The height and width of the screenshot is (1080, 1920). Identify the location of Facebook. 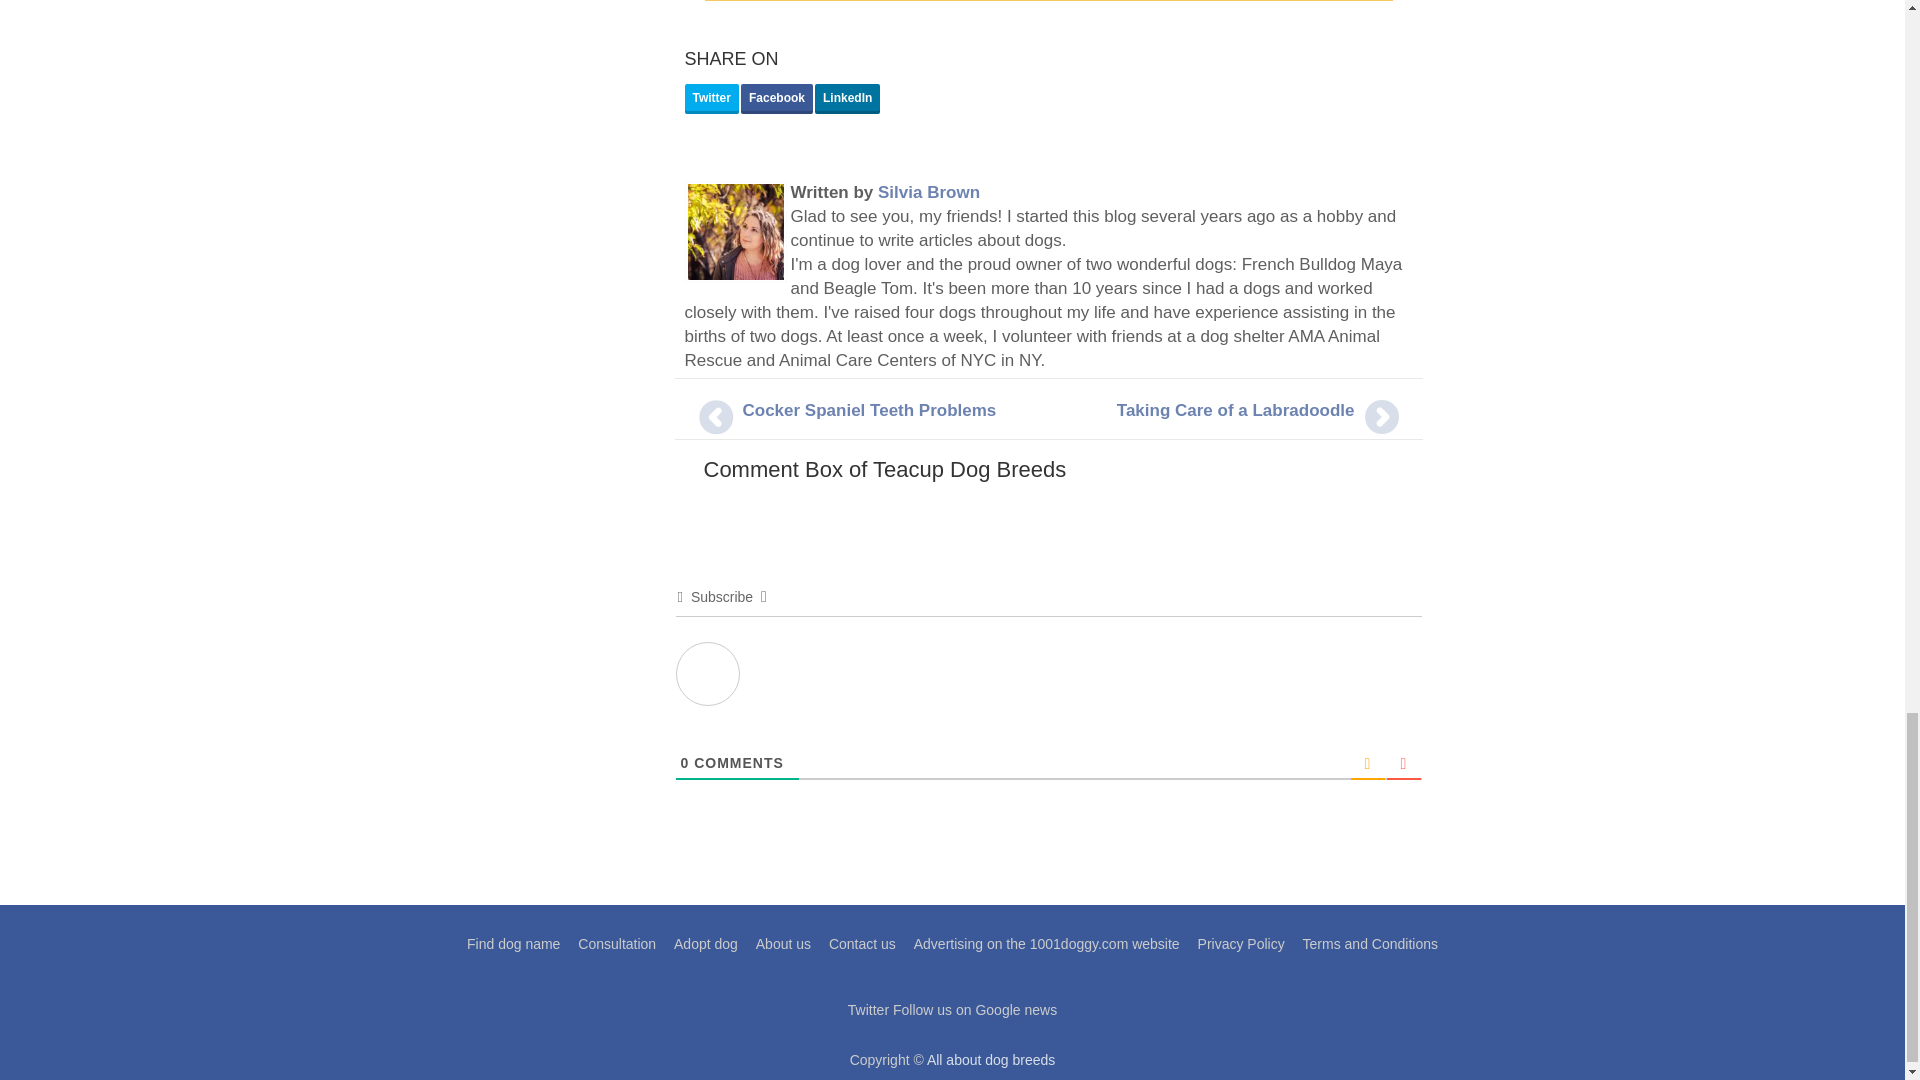
(776, 99).